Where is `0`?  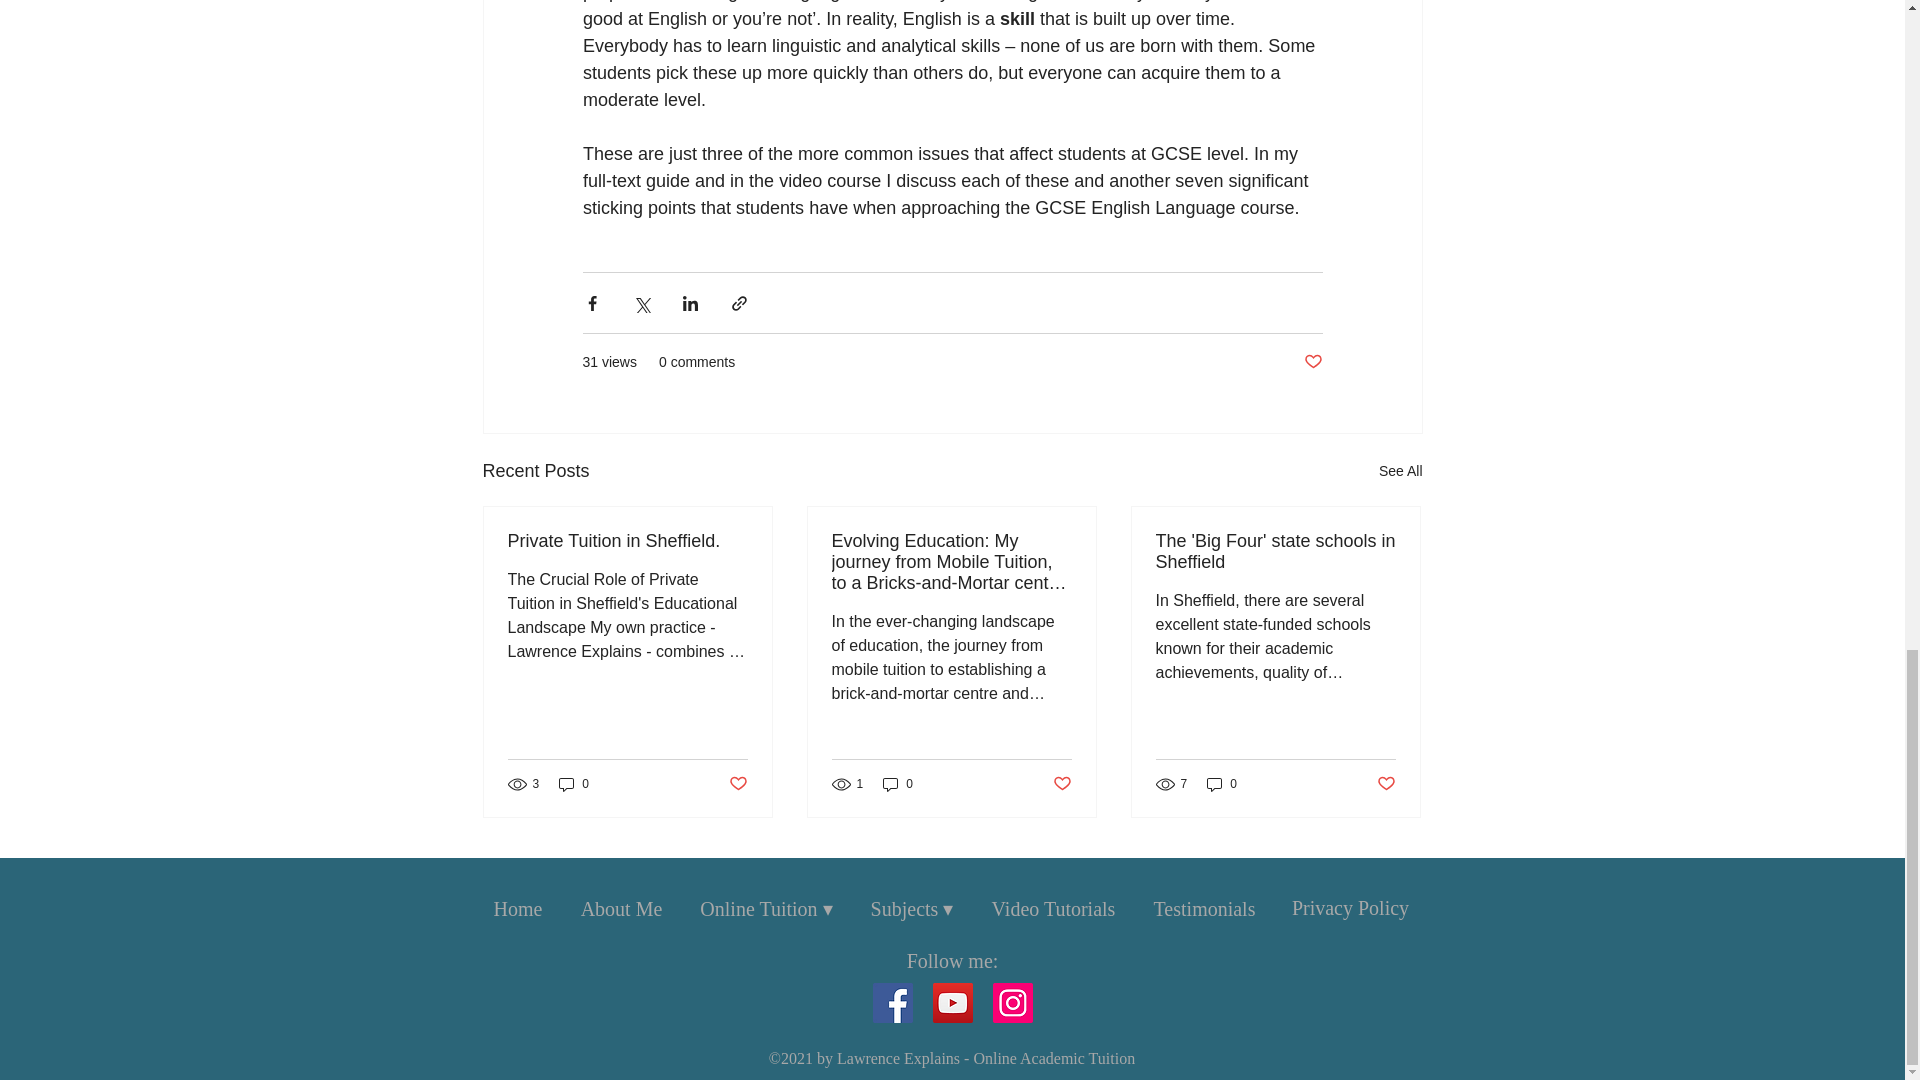 0 is located at coordinates (574, 783).